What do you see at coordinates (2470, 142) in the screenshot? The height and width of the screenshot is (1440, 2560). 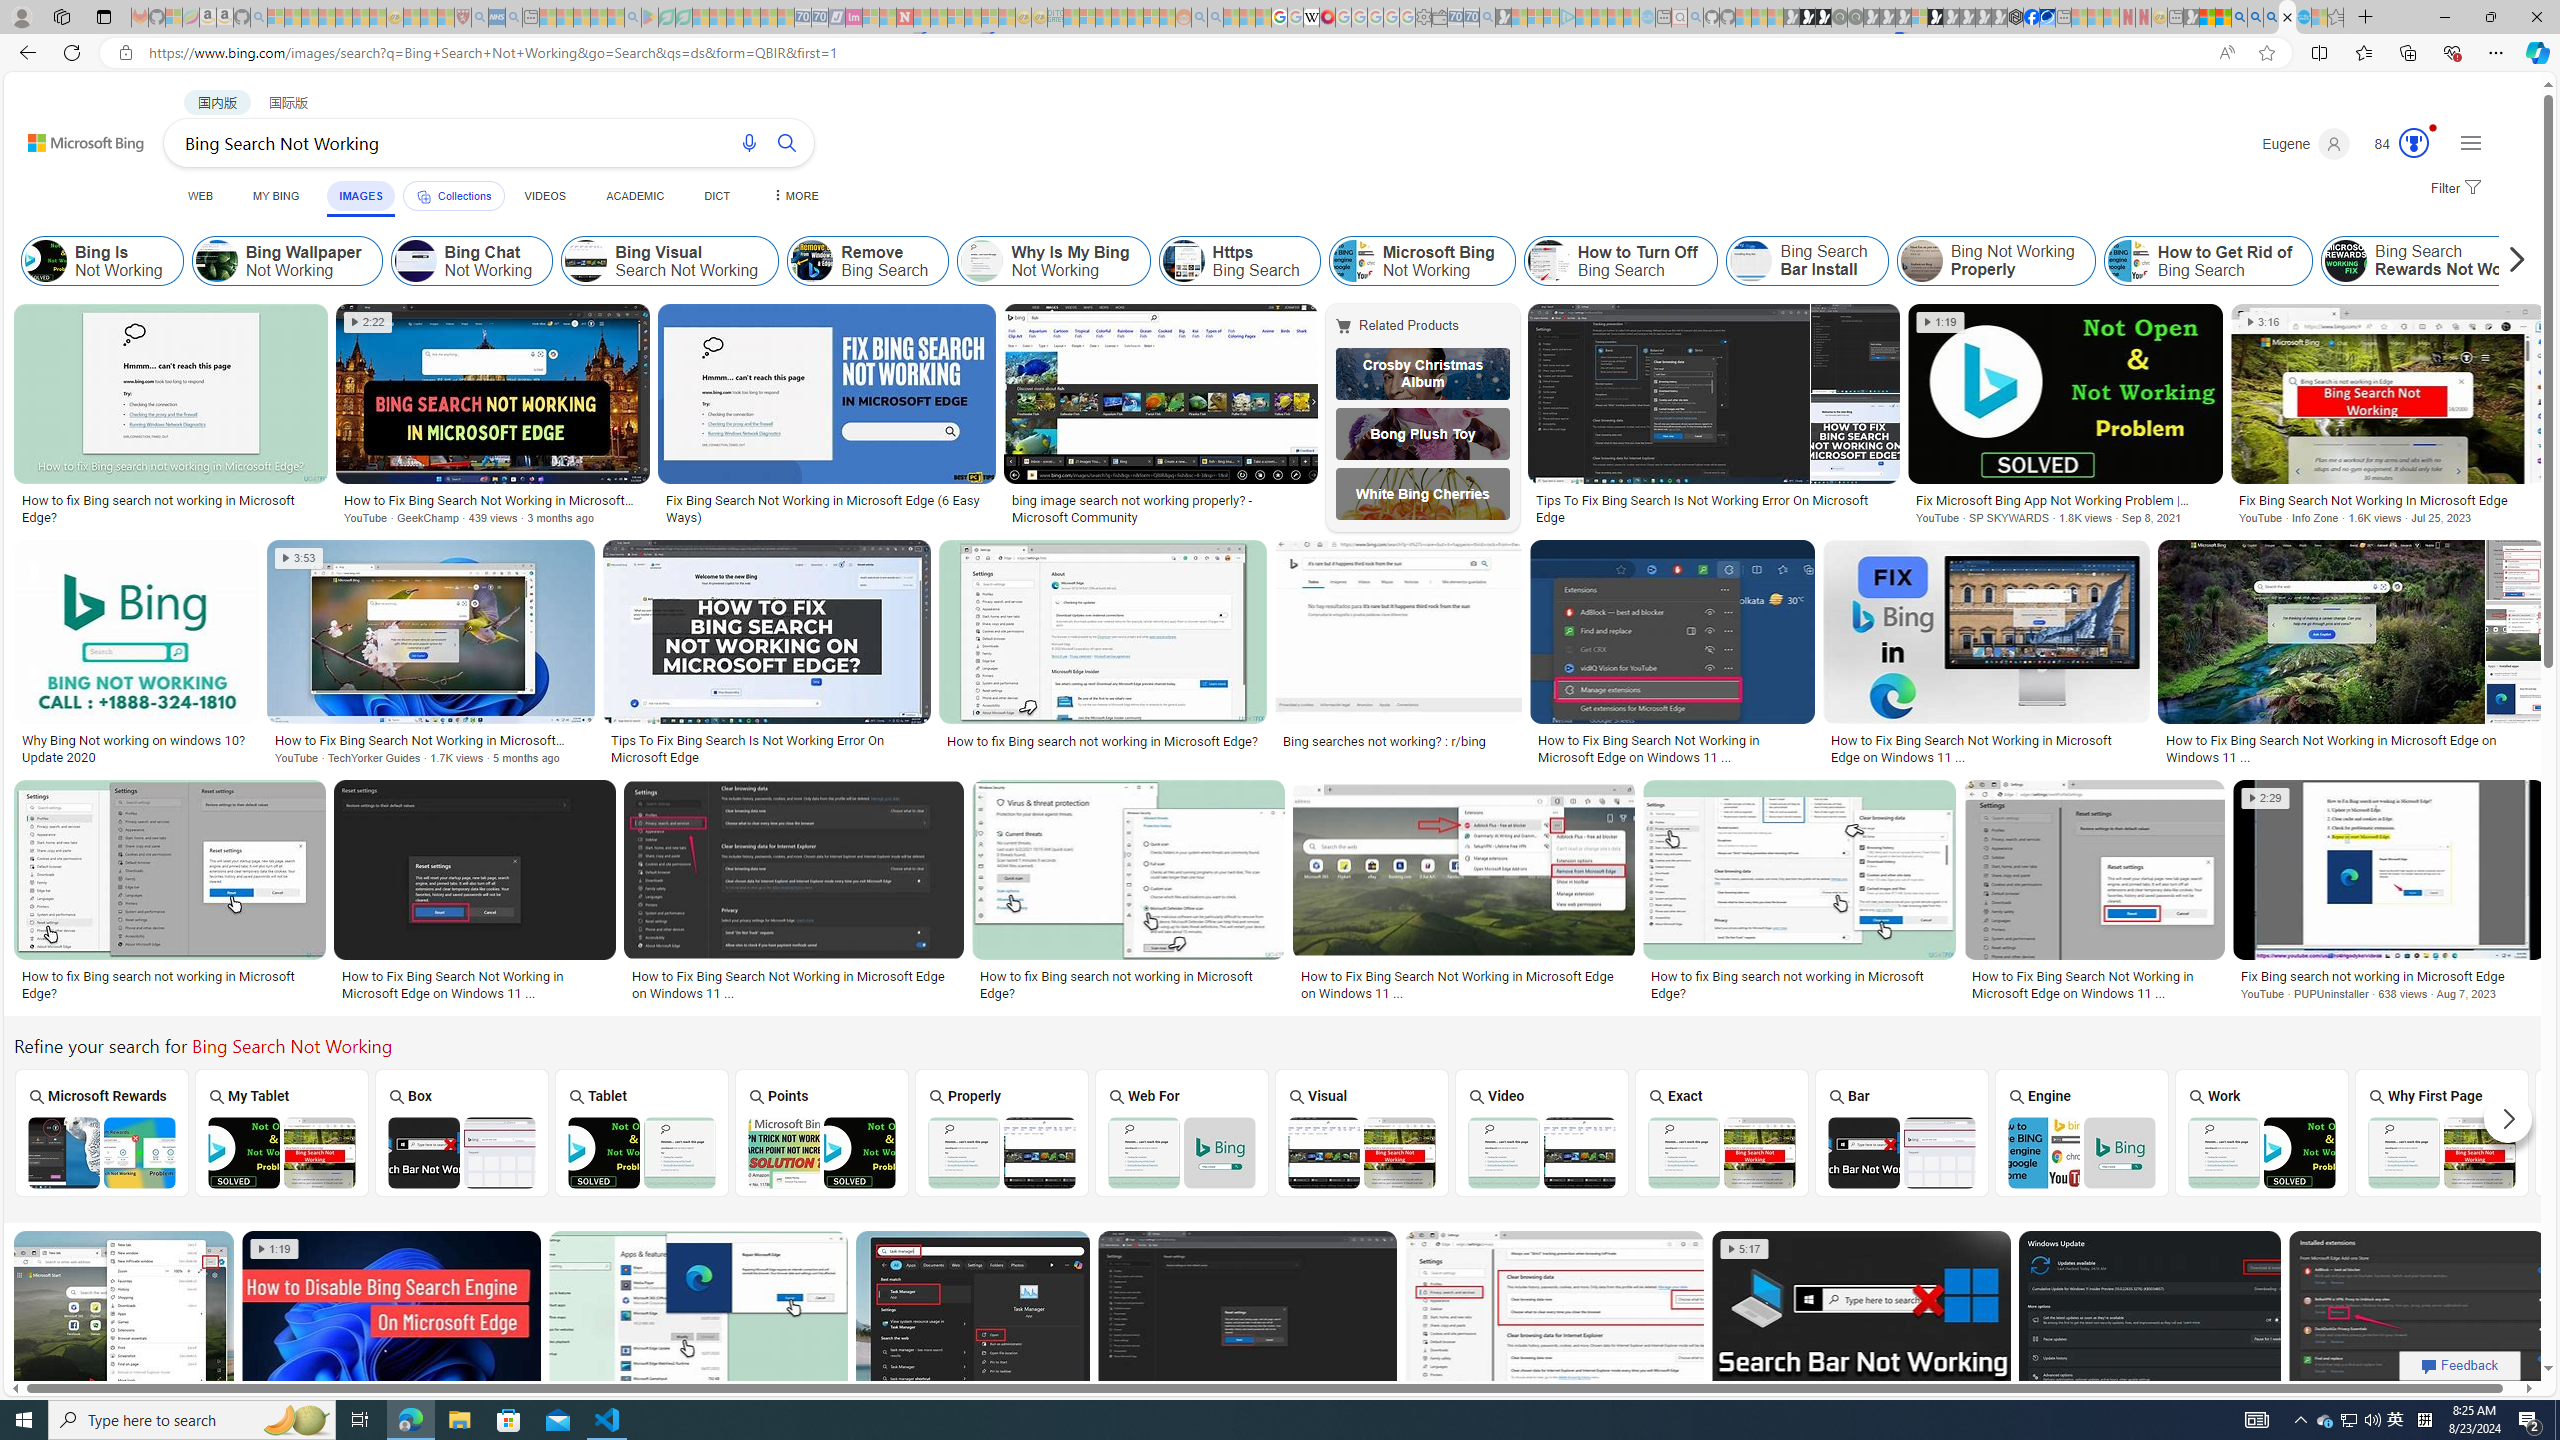 I see `Settings and quick links` at bounding box center [2470, 142].